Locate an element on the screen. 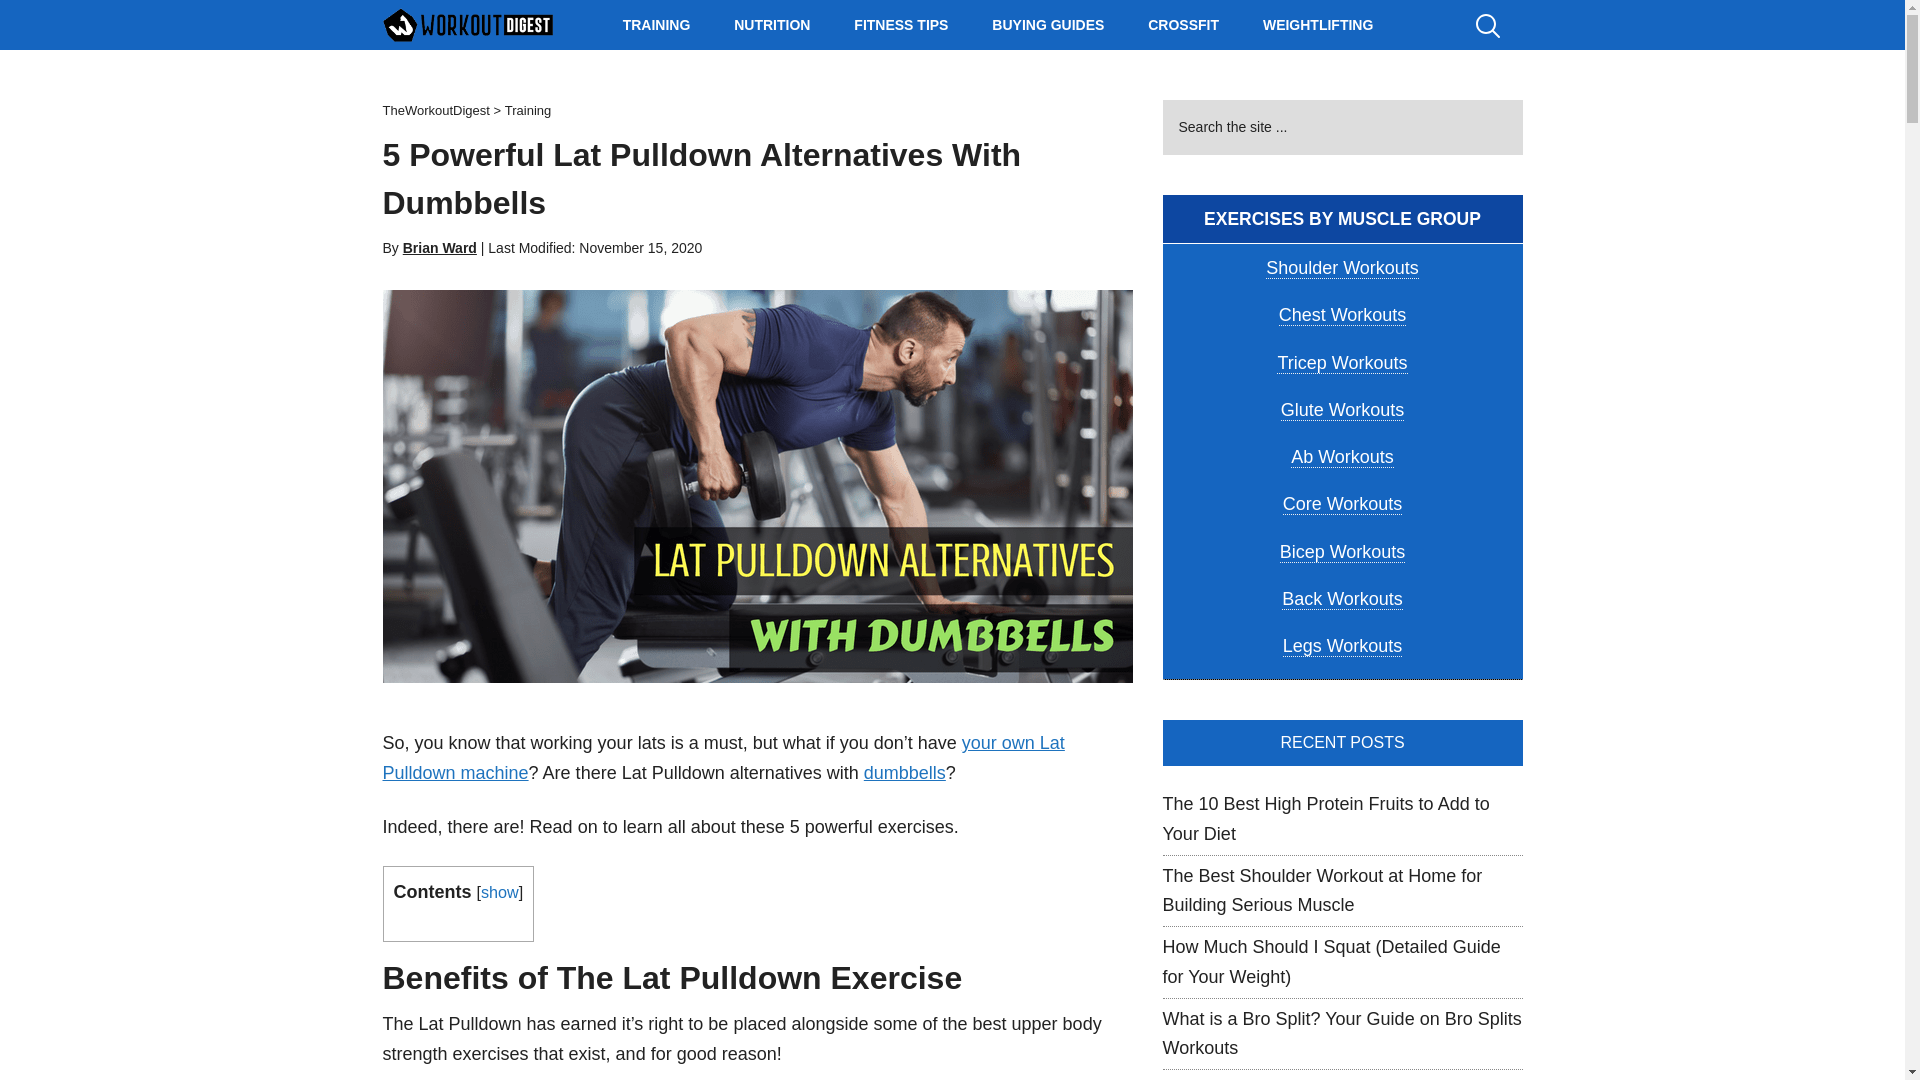 This screenshot has height=1080, width=1920. NUTRITION is located at coordinates (772, 24).